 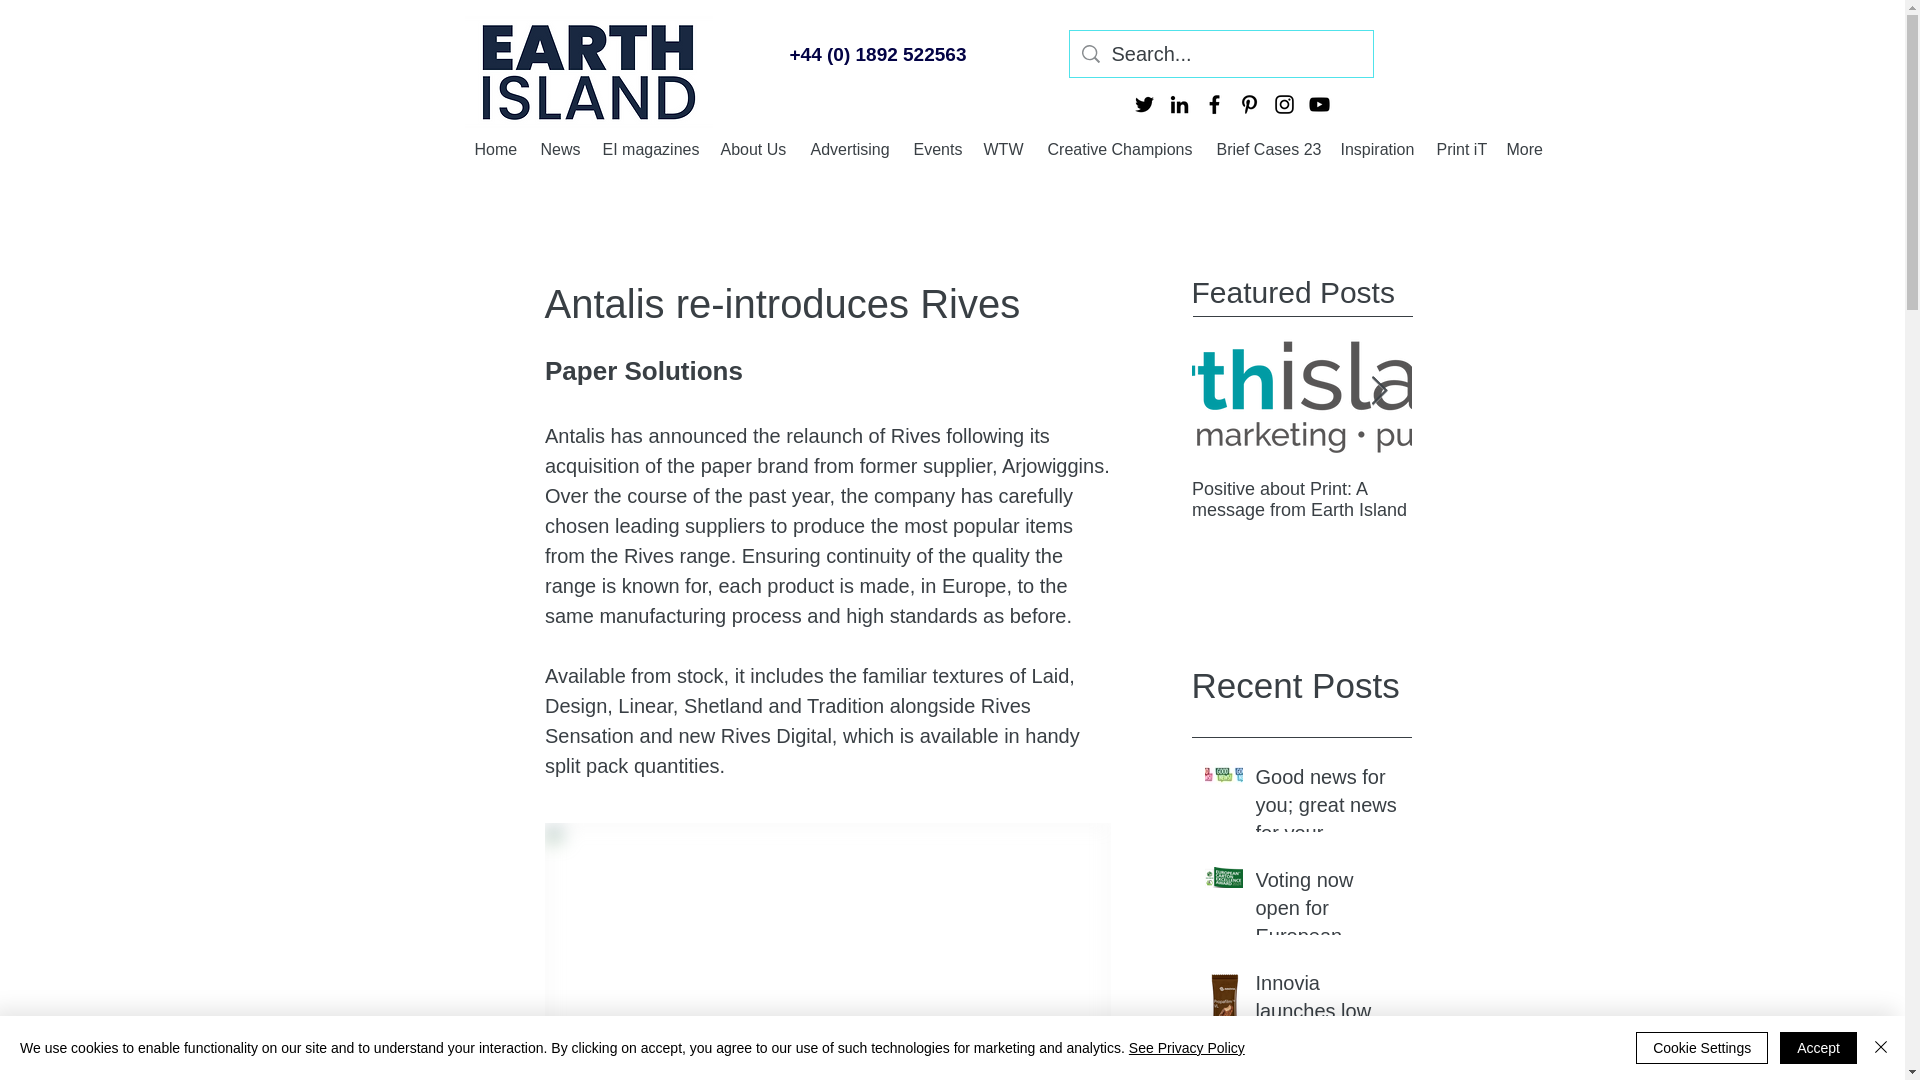 What do you see at coordinates (1460, 148) in the screenshot?
I see `Print iT` at bounding box center [1460, 148].